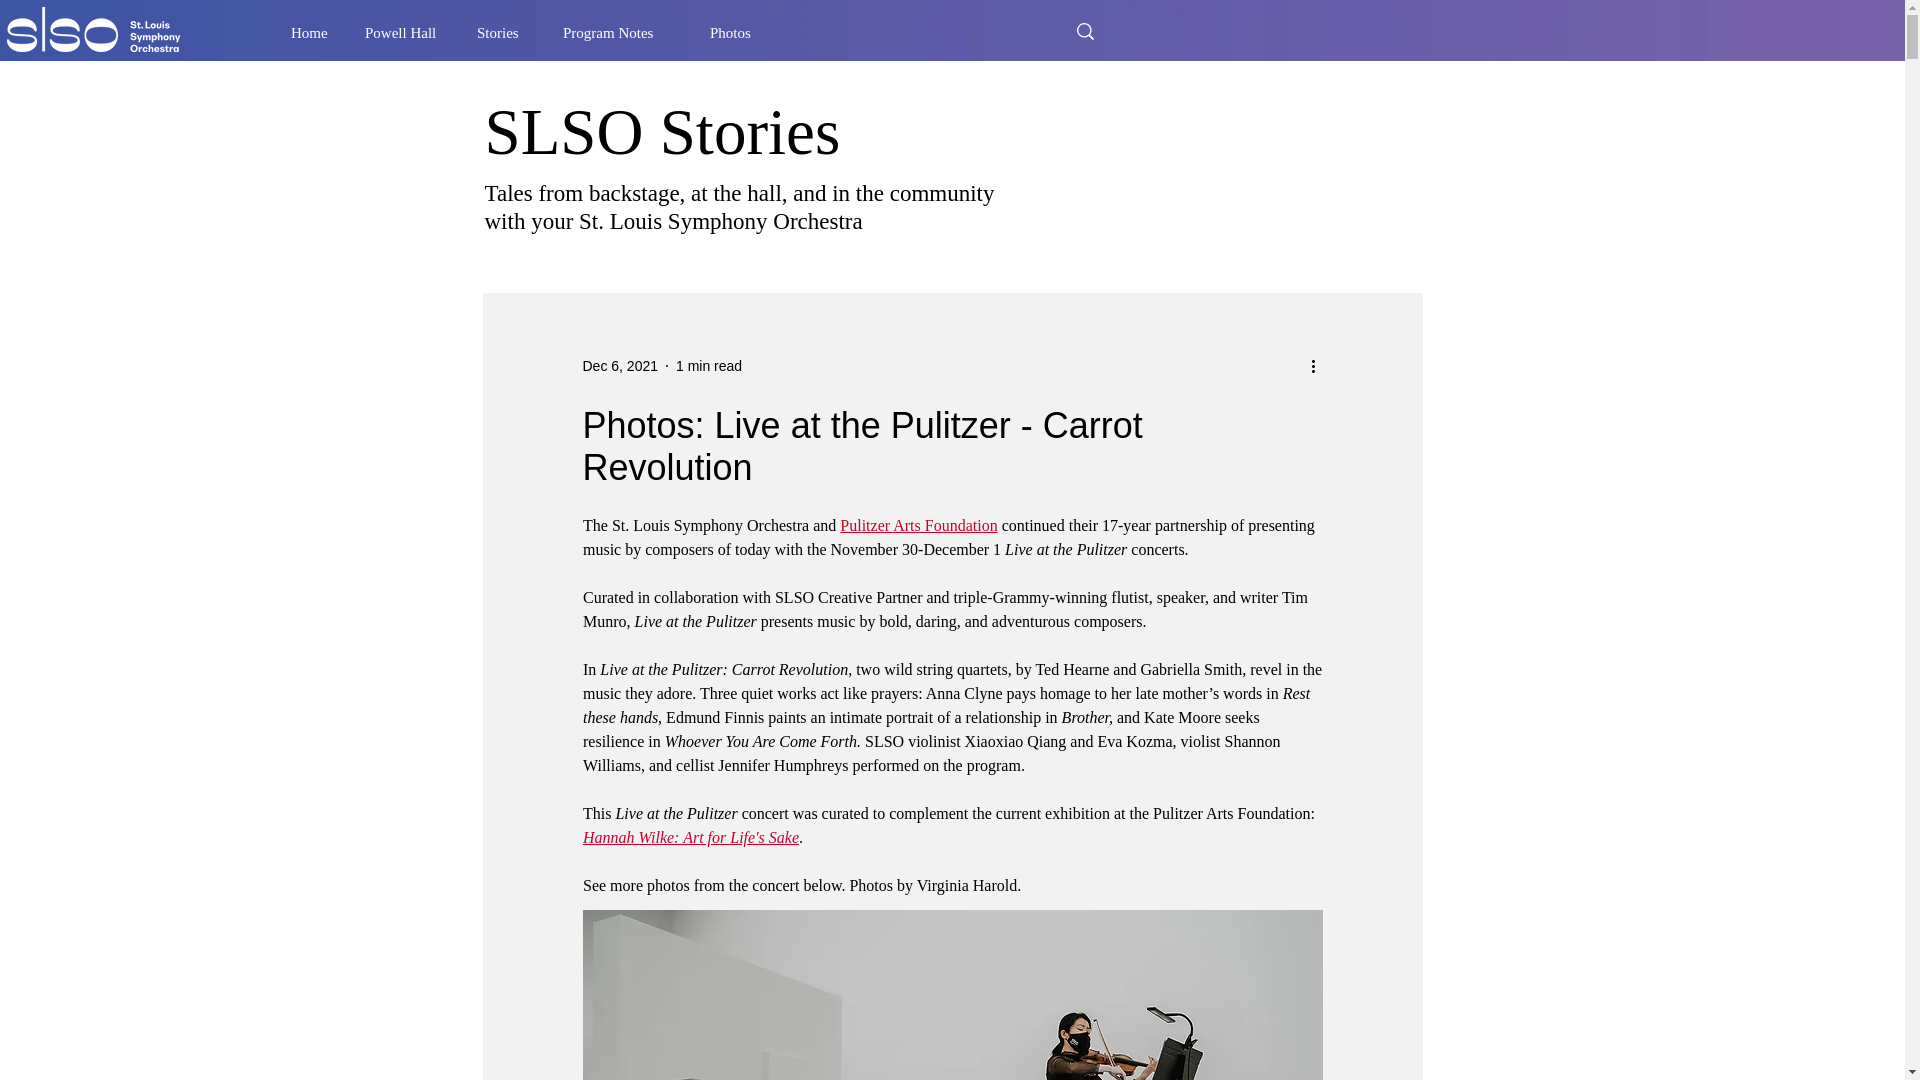 The image size is (1920, 1080). What do you see at coordinates (312, 32) in the screenshot?
I see `Home` at bounding box center [312, 32].